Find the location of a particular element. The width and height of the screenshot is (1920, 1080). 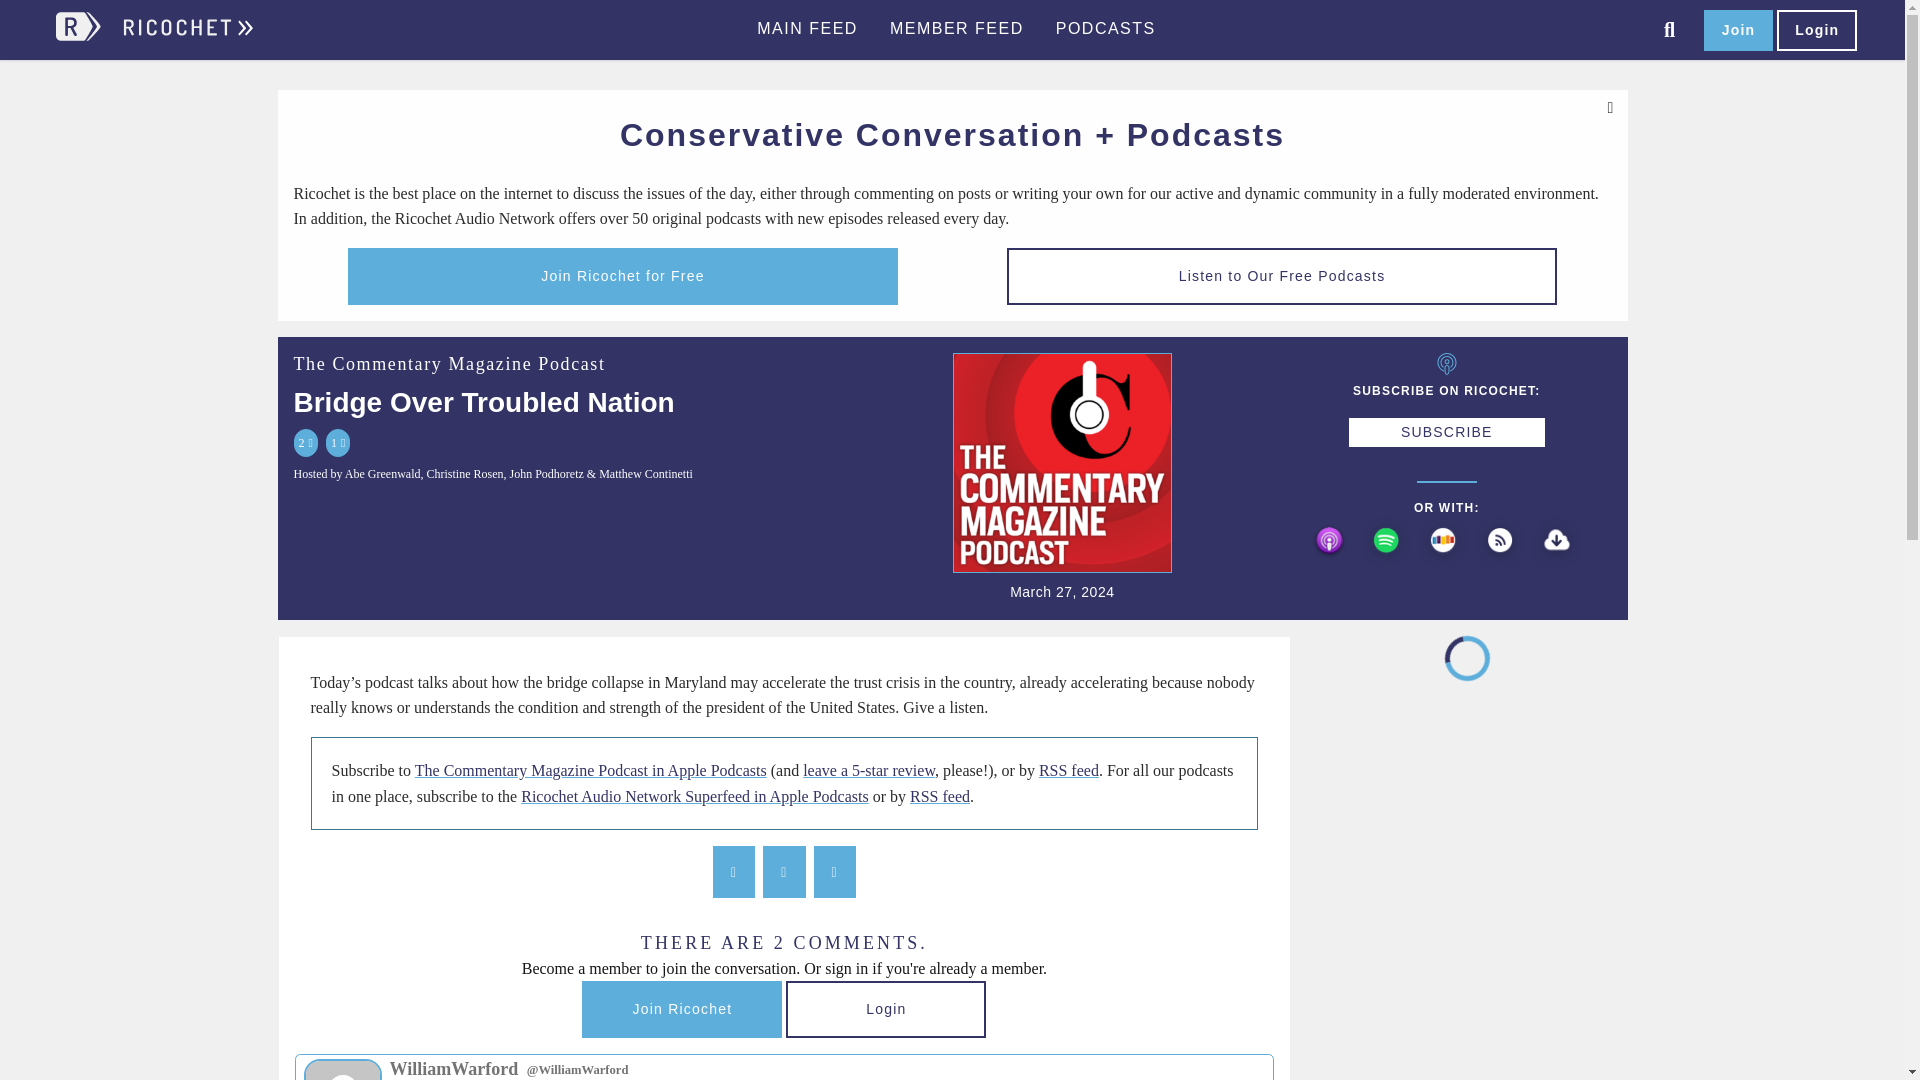

WilliamWarford is located at coordinates (342, 1070).